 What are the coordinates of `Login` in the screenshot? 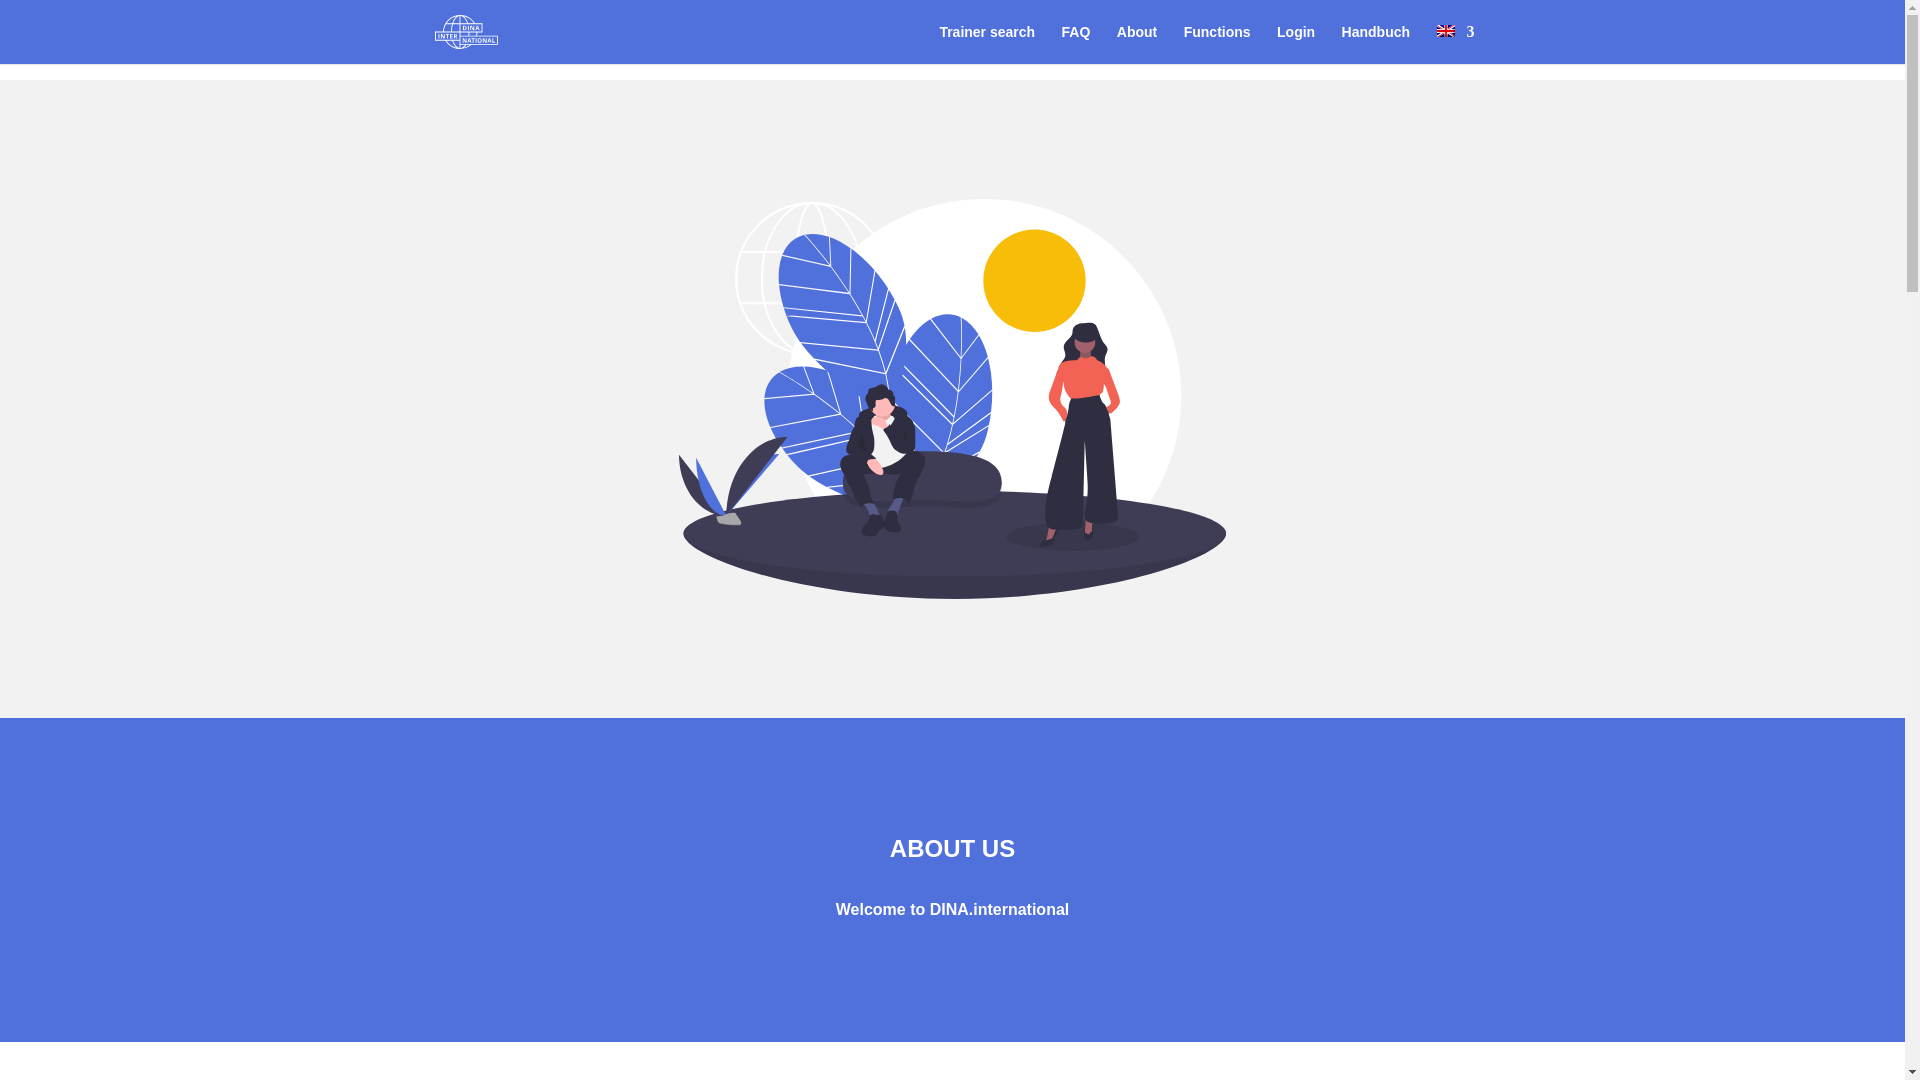 It's located at (1296, 44).